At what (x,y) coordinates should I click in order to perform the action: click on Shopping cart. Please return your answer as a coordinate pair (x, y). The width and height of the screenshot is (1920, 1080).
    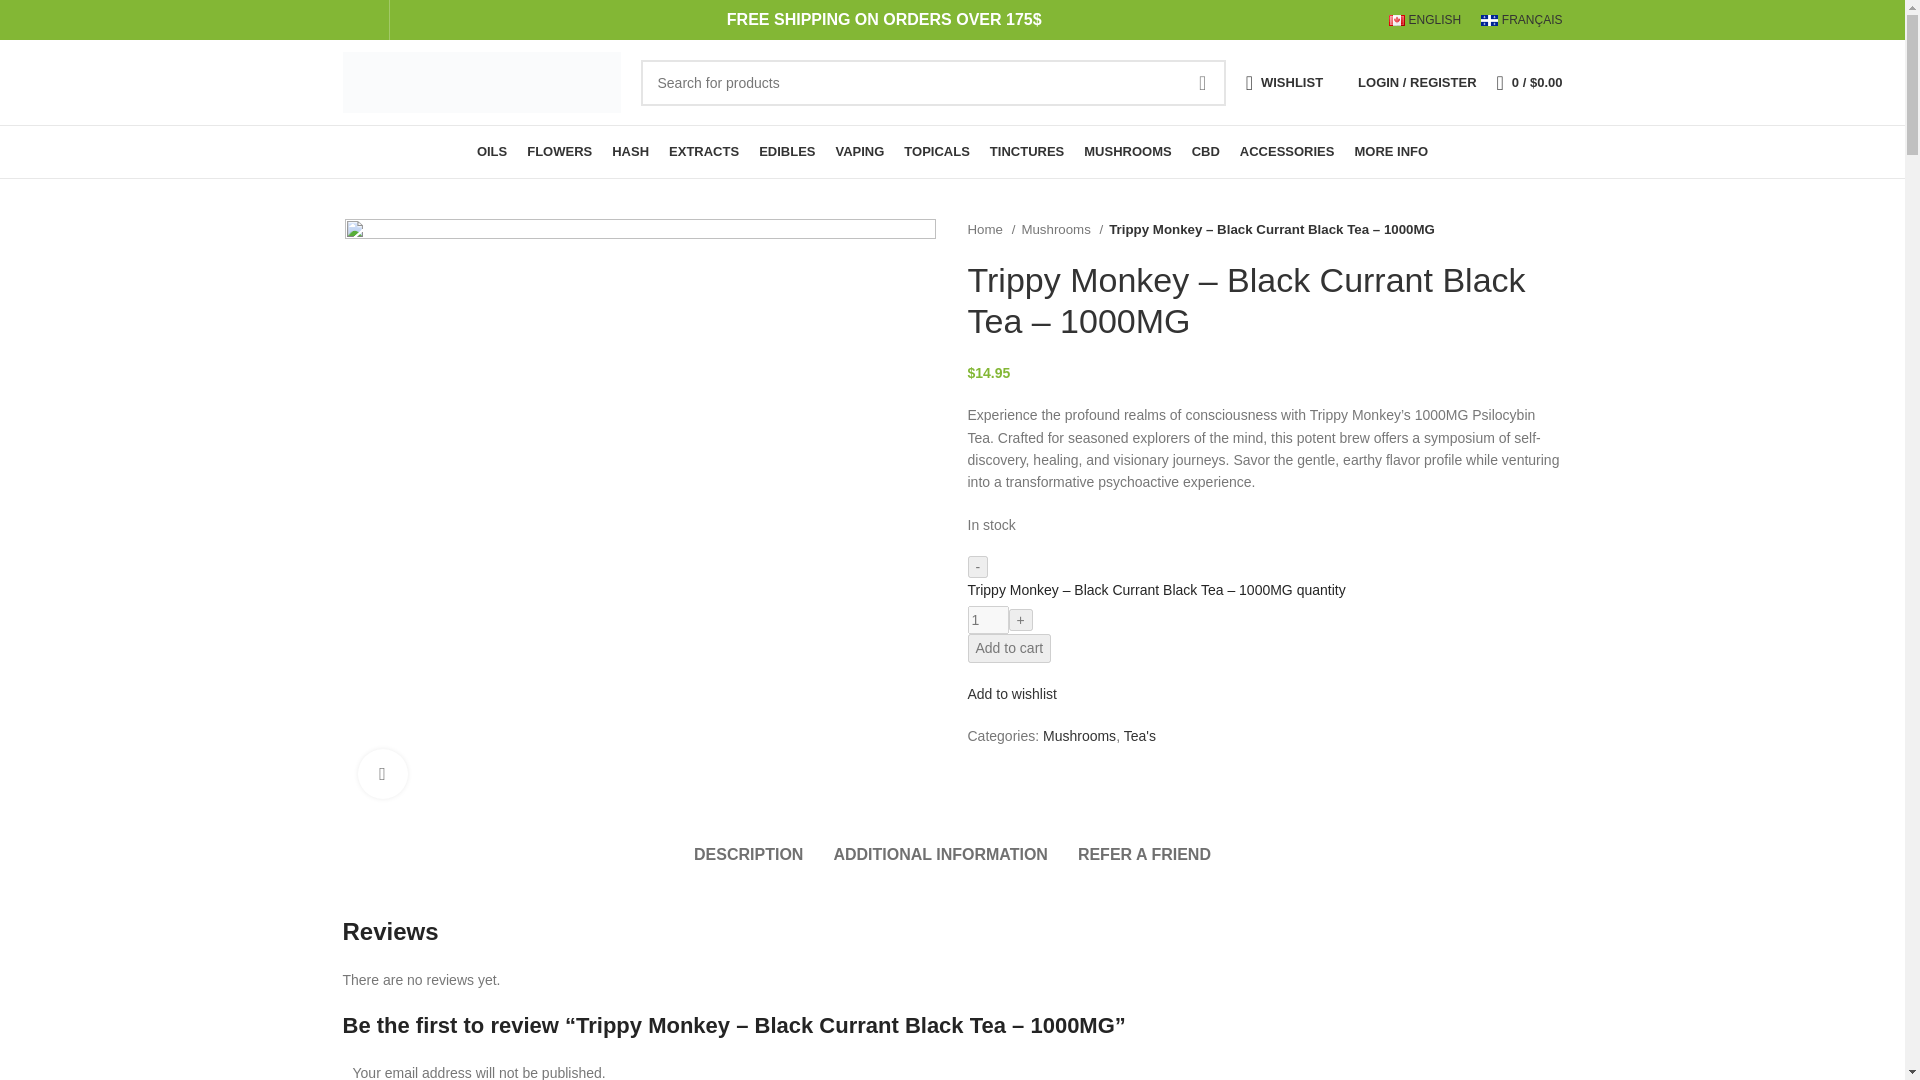
    Looking at the image, I should click on (1529, 81).